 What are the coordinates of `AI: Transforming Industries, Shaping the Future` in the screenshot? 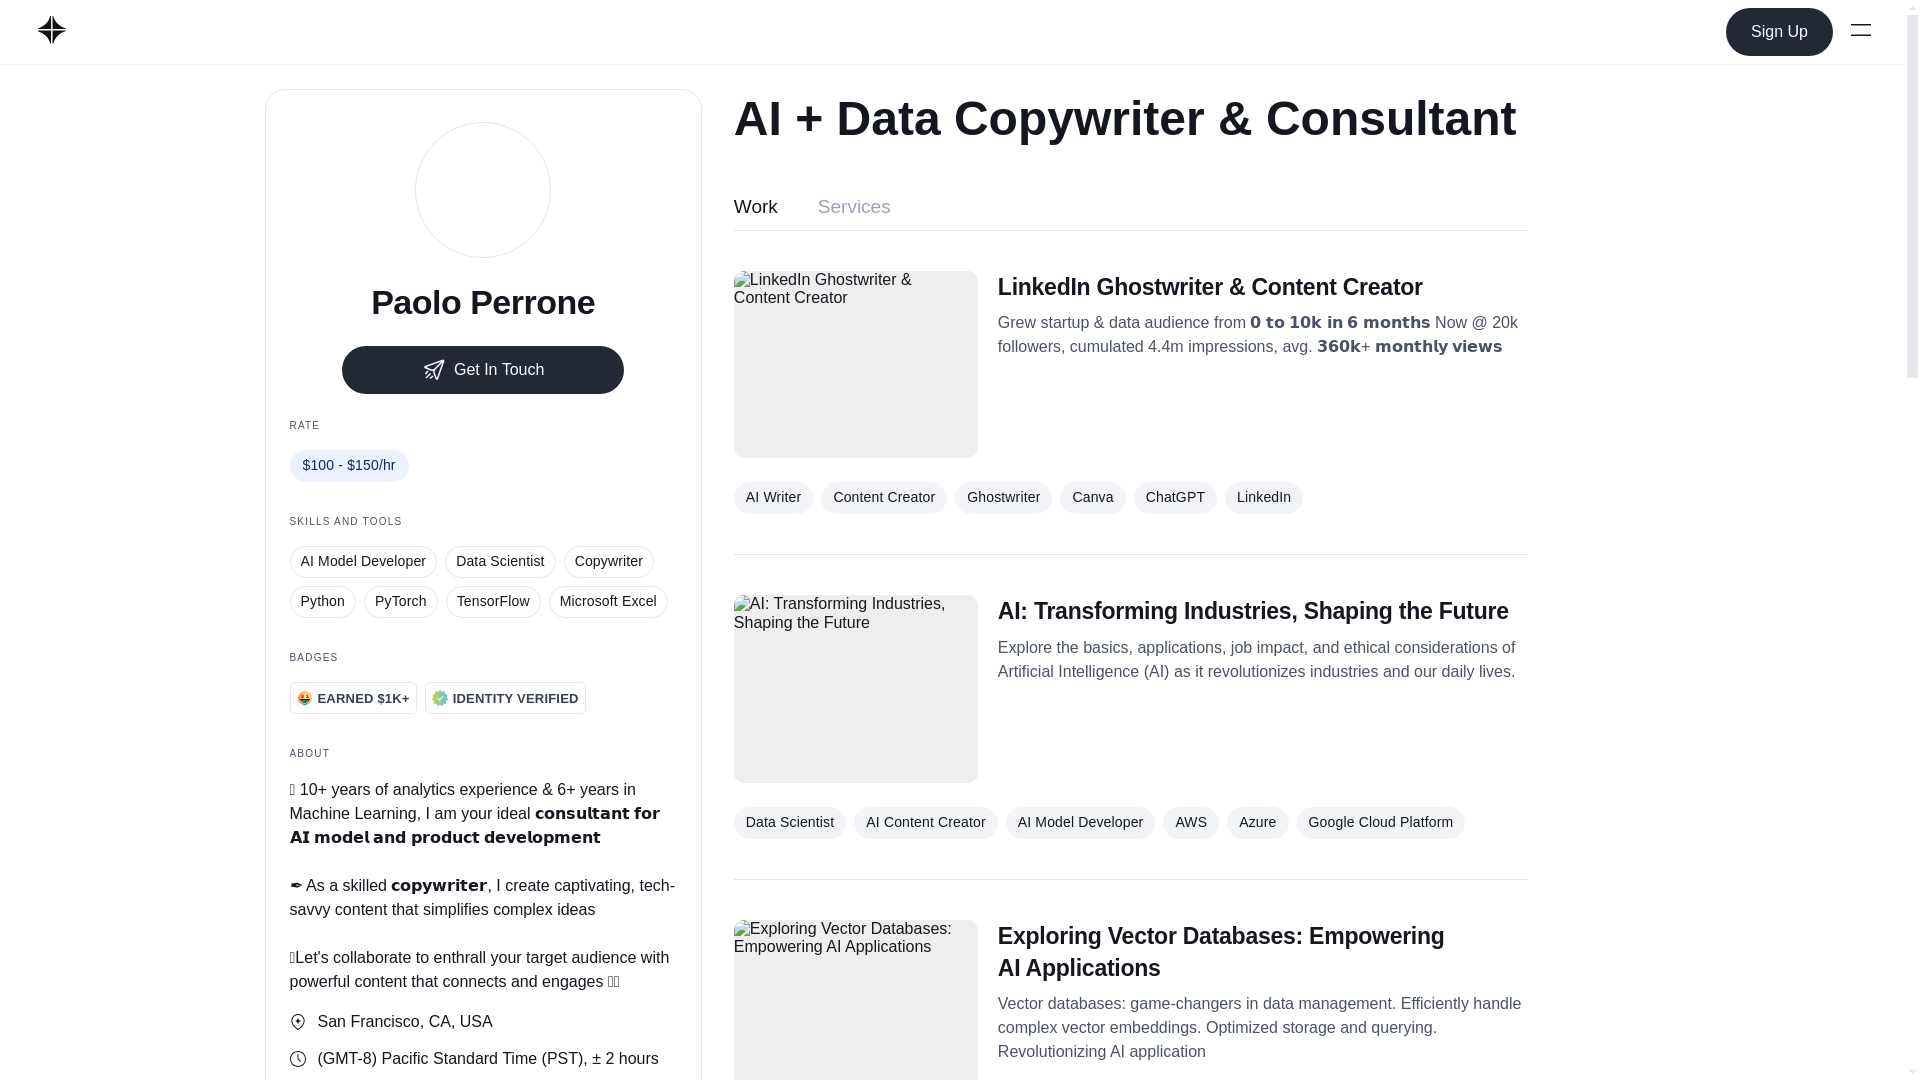 It's located at (1263, 611).